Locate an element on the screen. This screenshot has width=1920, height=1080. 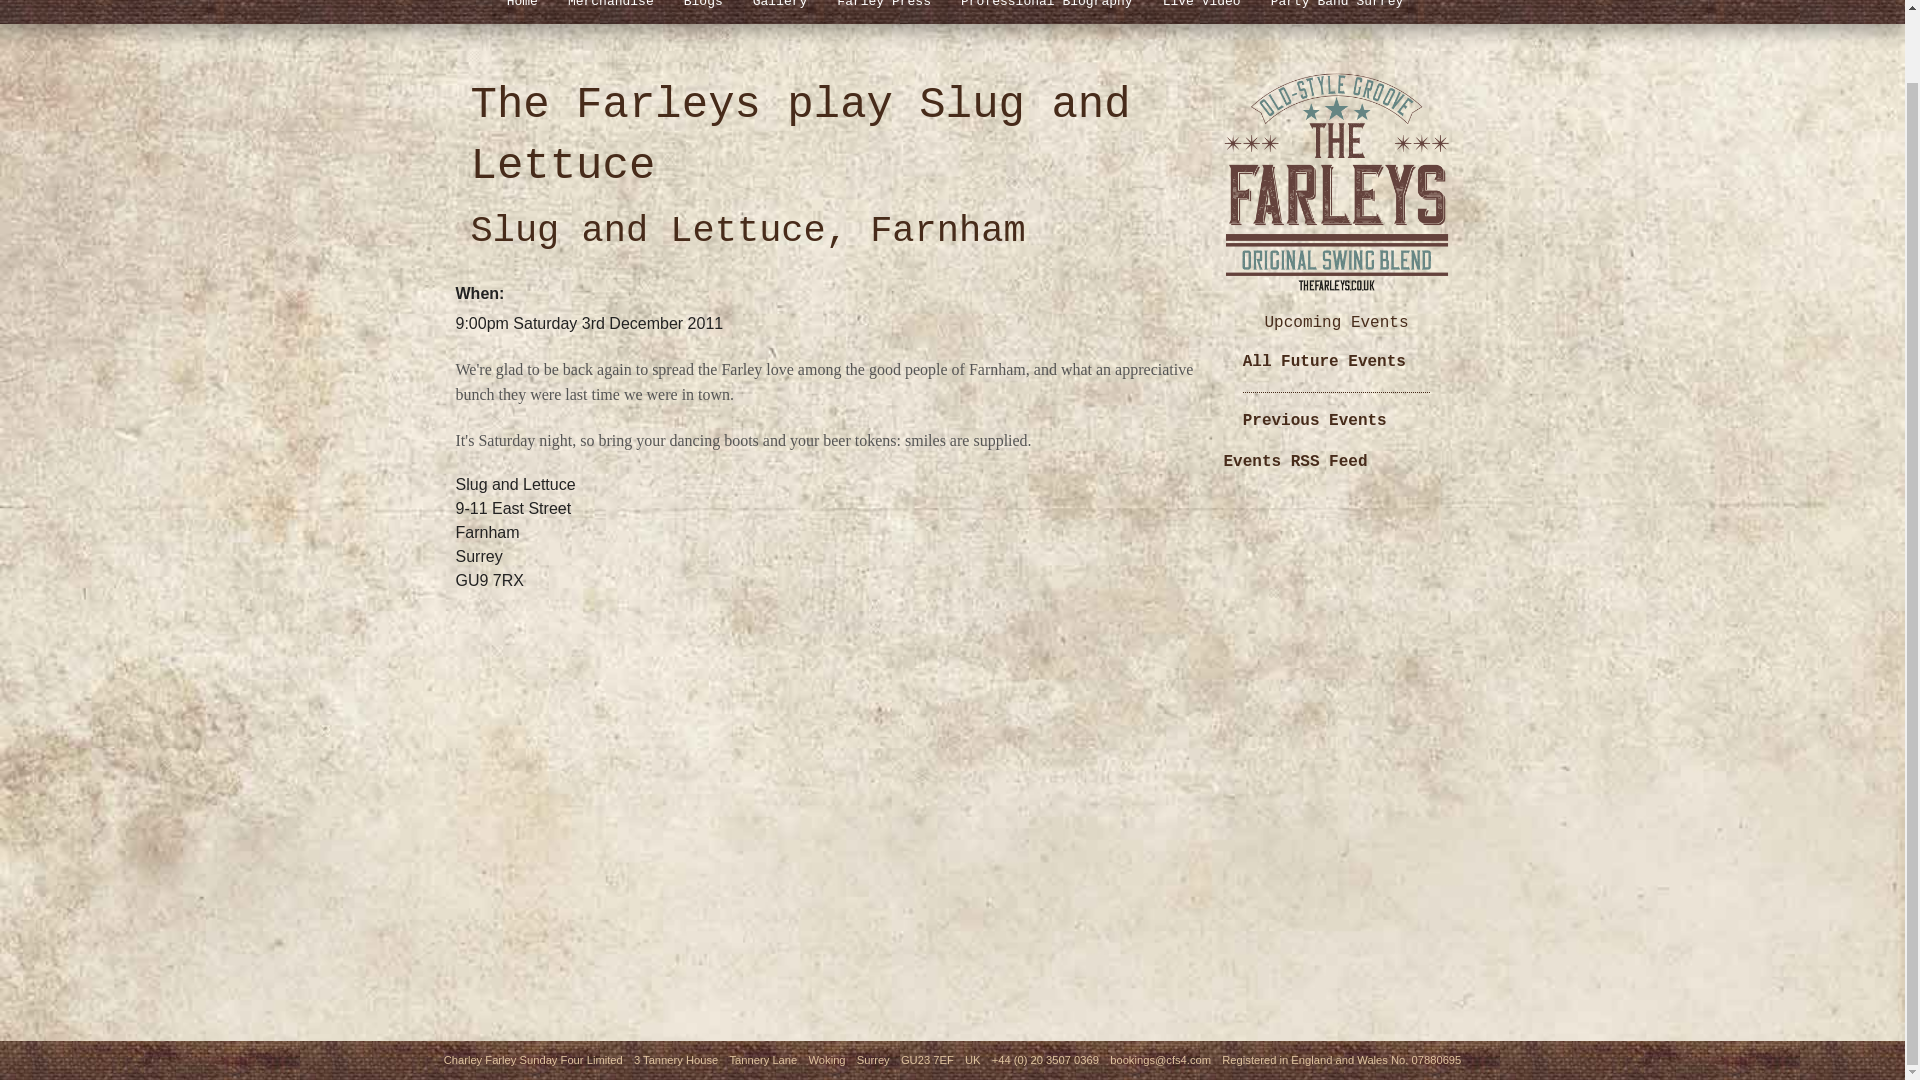
Farley Press is located at coordinates (884, 12).